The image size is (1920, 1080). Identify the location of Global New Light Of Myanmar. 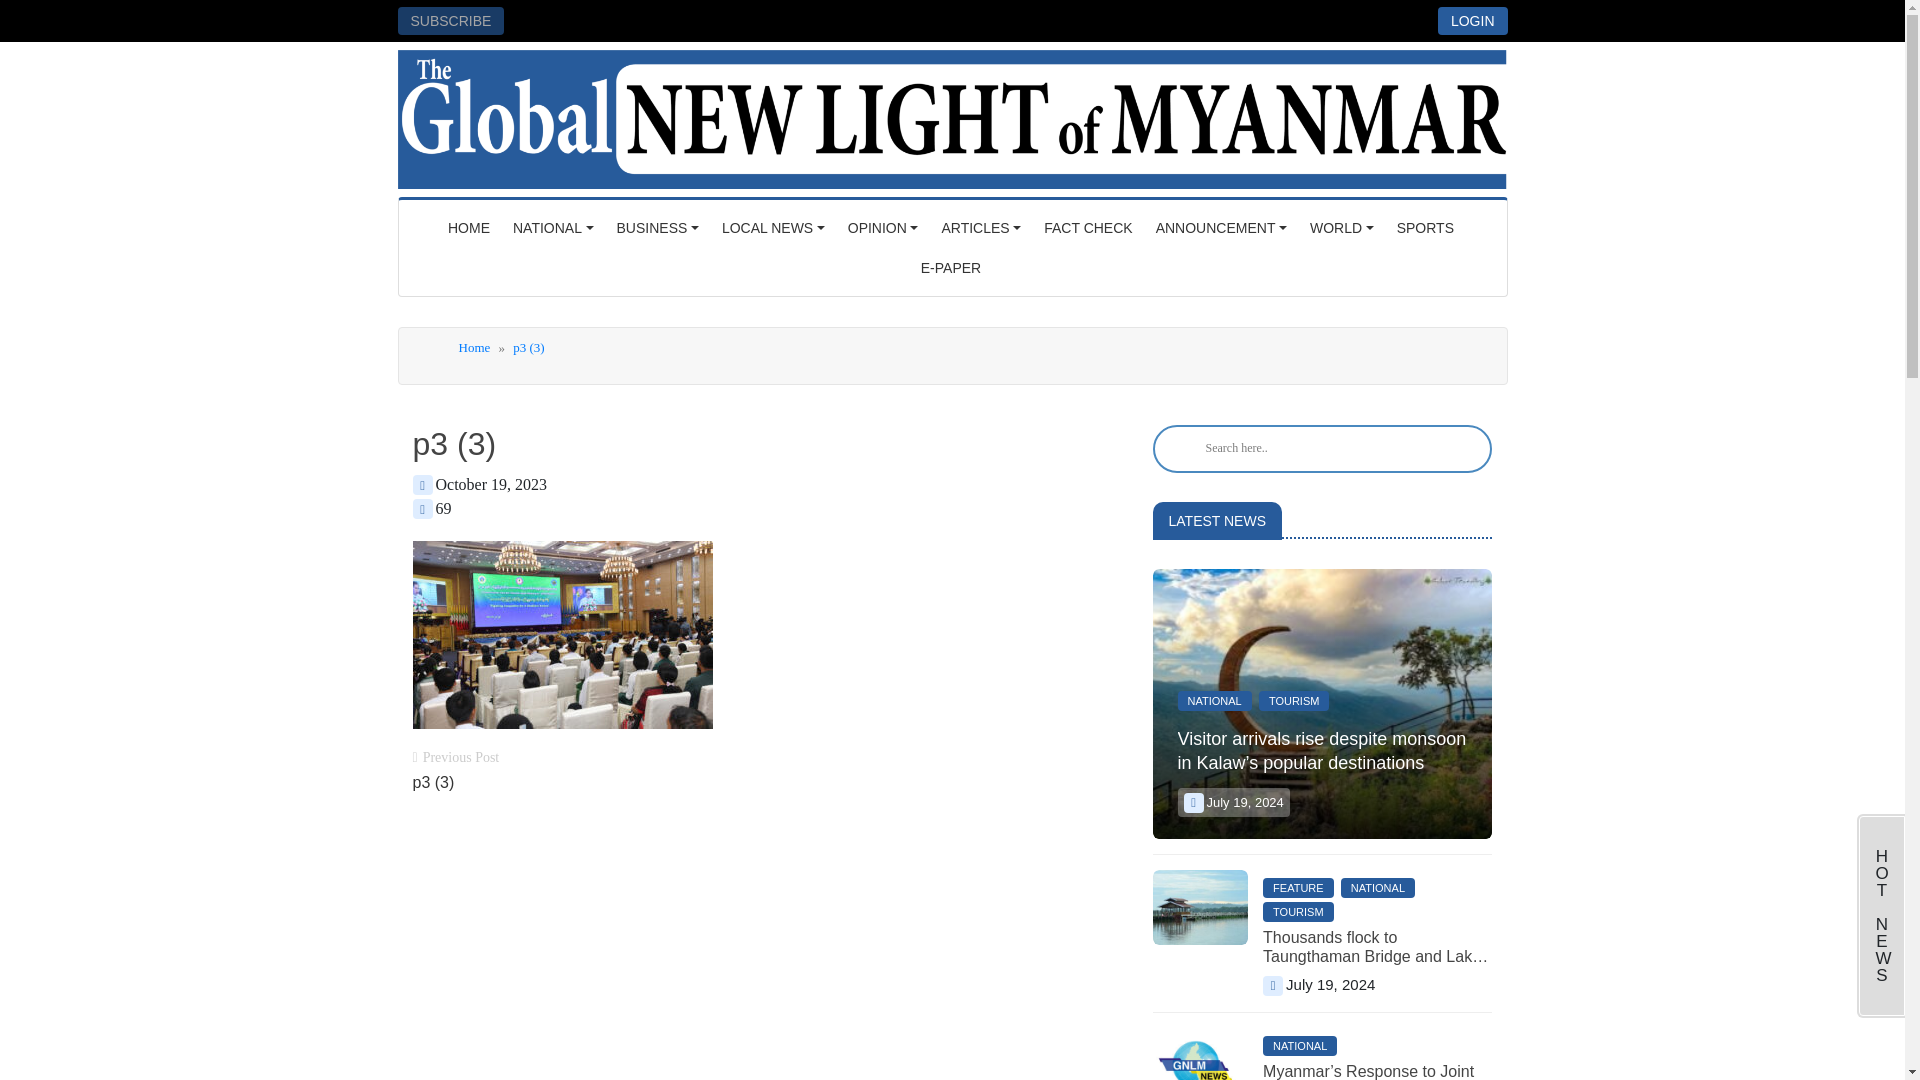
(952, 114).